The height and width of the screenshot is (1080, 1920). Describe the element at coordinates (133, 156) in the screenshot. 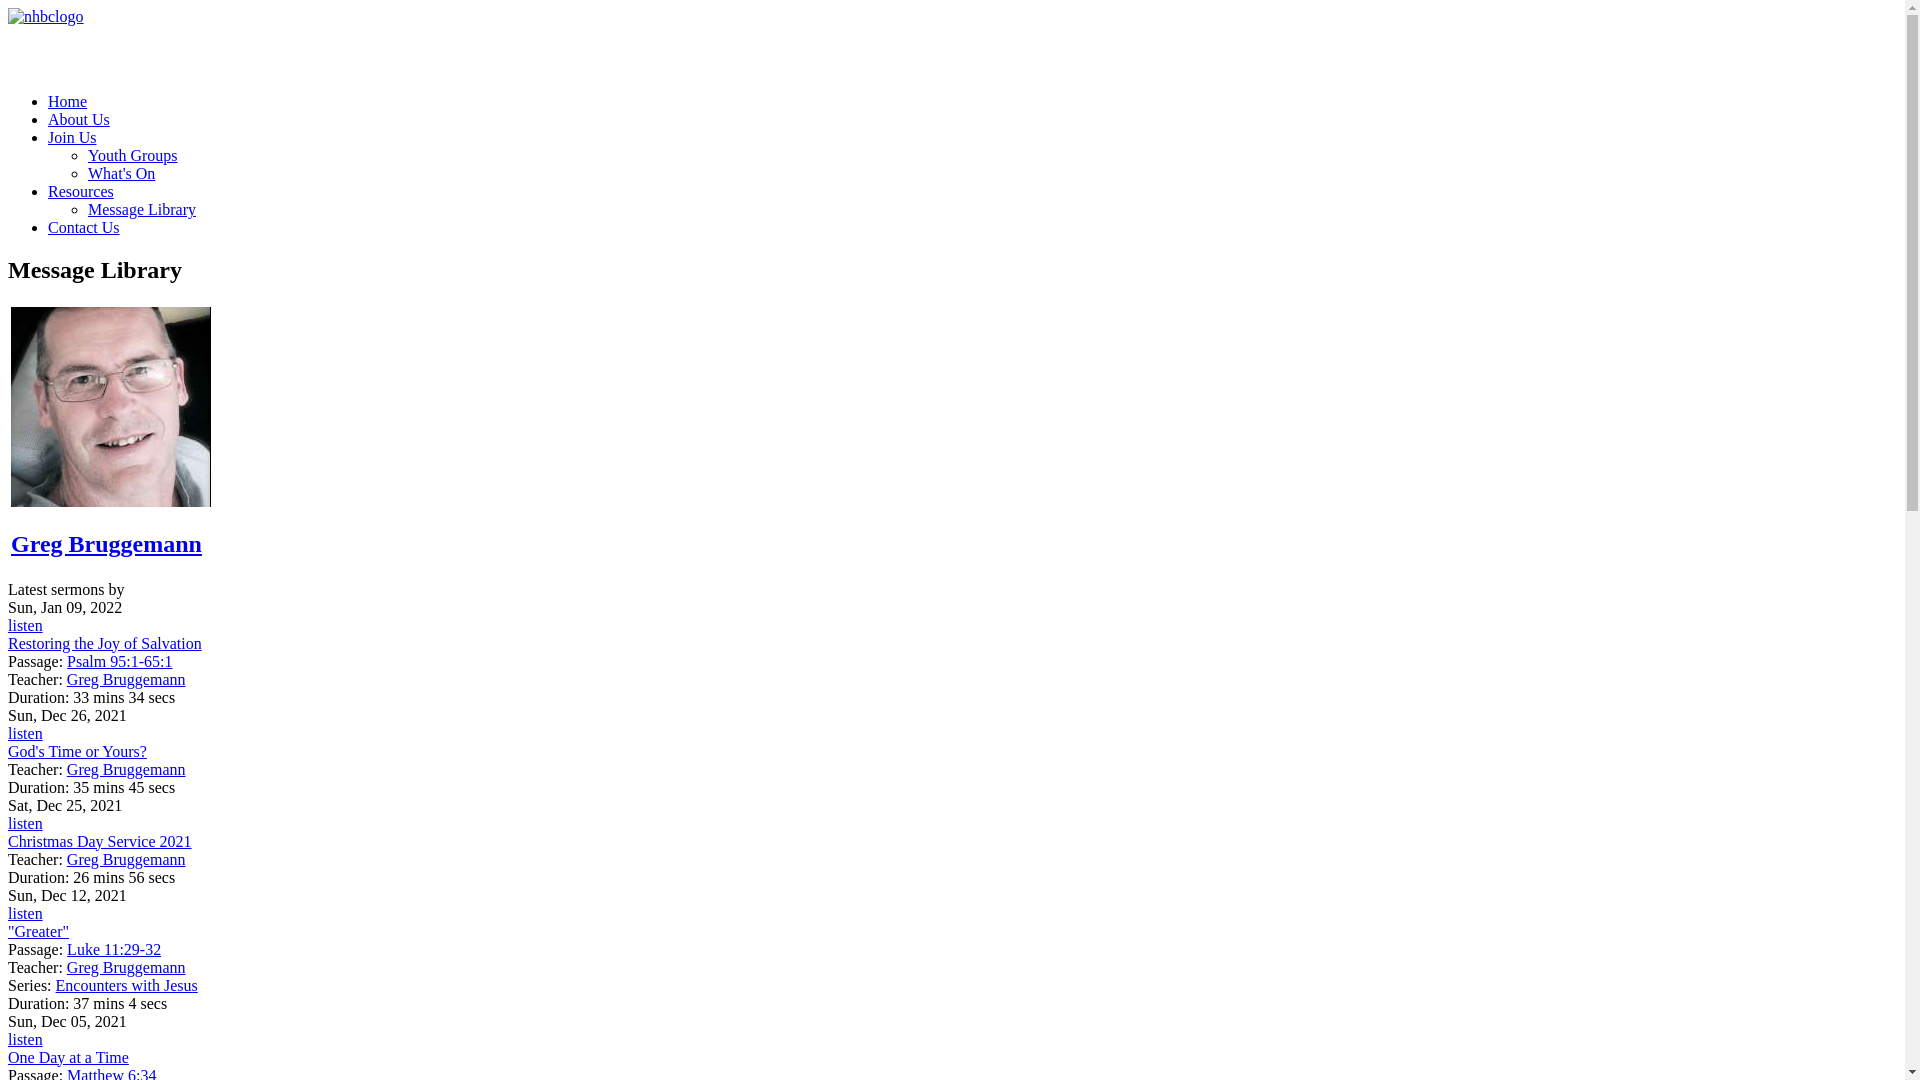

I see `Youth Groups` at that location.